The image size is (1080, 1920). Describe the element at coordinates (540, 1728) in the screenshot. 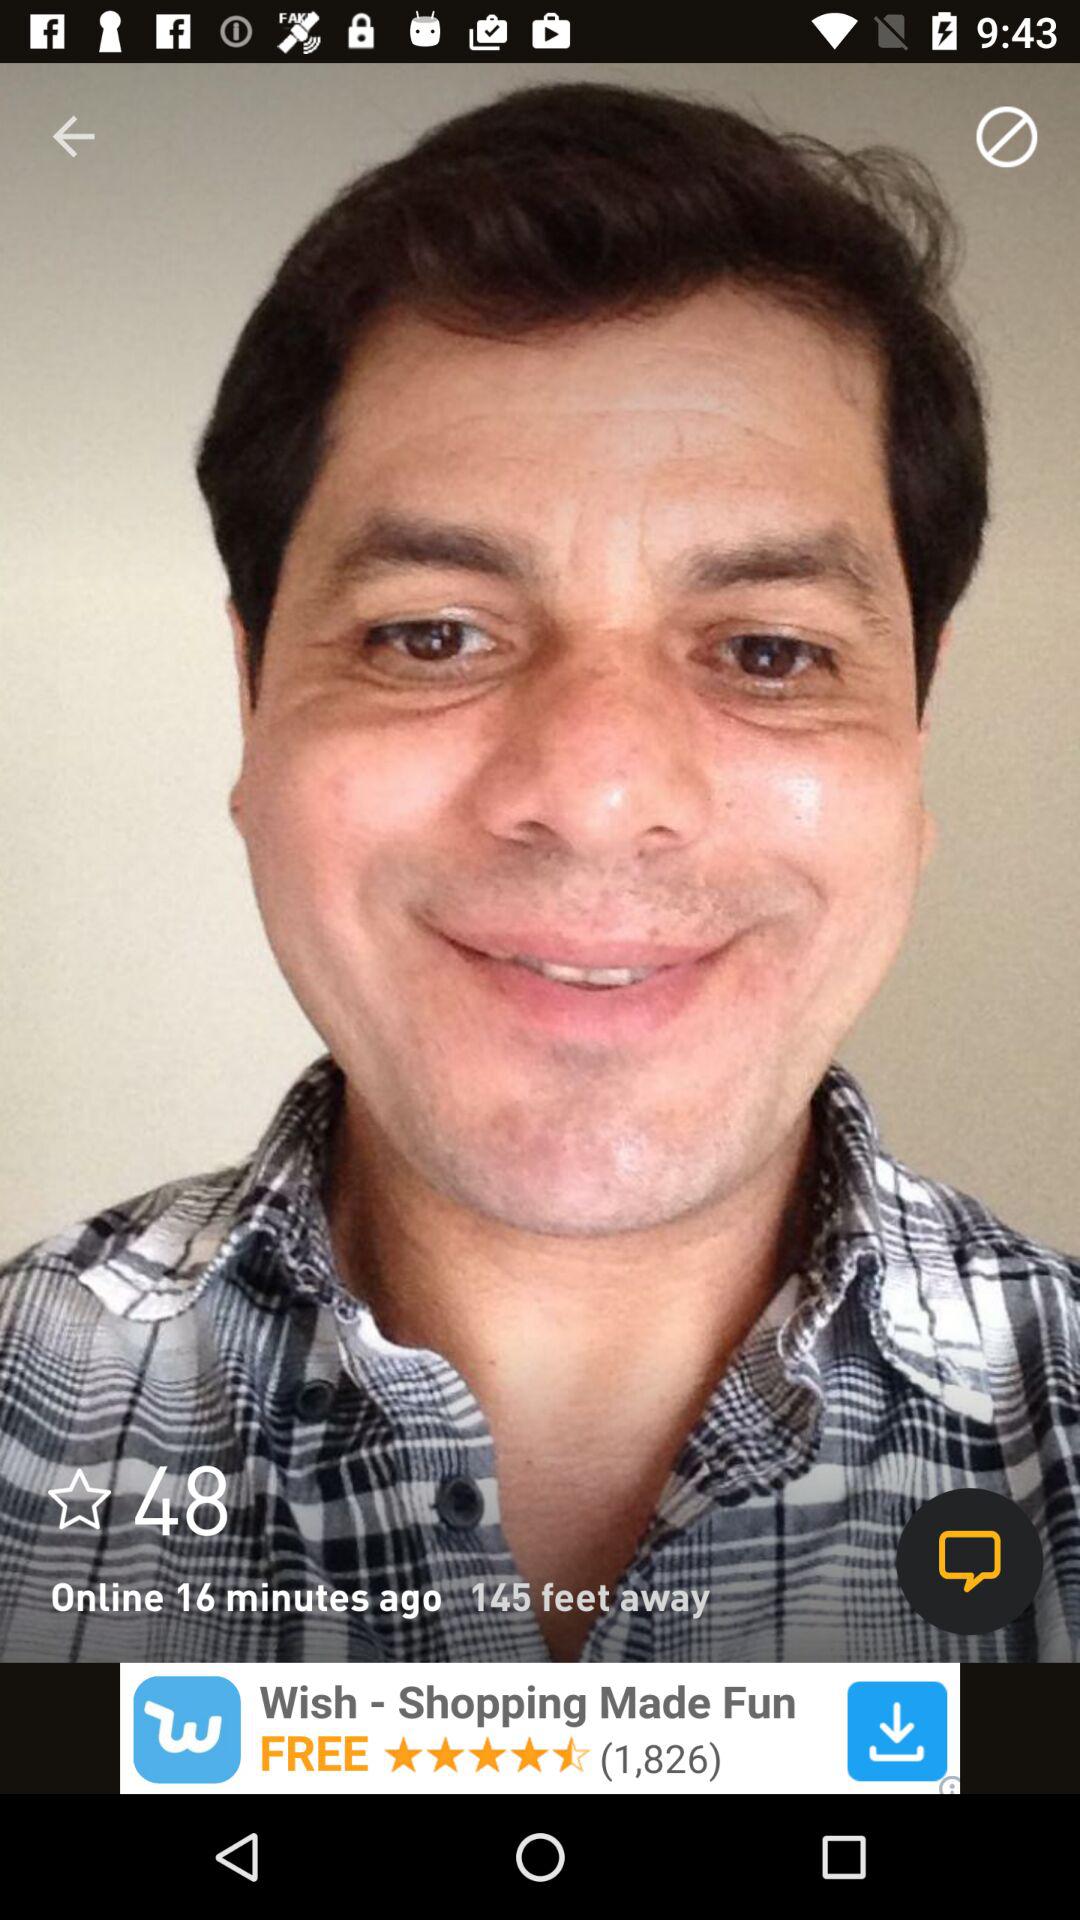

I see `click advertisement` at that location.